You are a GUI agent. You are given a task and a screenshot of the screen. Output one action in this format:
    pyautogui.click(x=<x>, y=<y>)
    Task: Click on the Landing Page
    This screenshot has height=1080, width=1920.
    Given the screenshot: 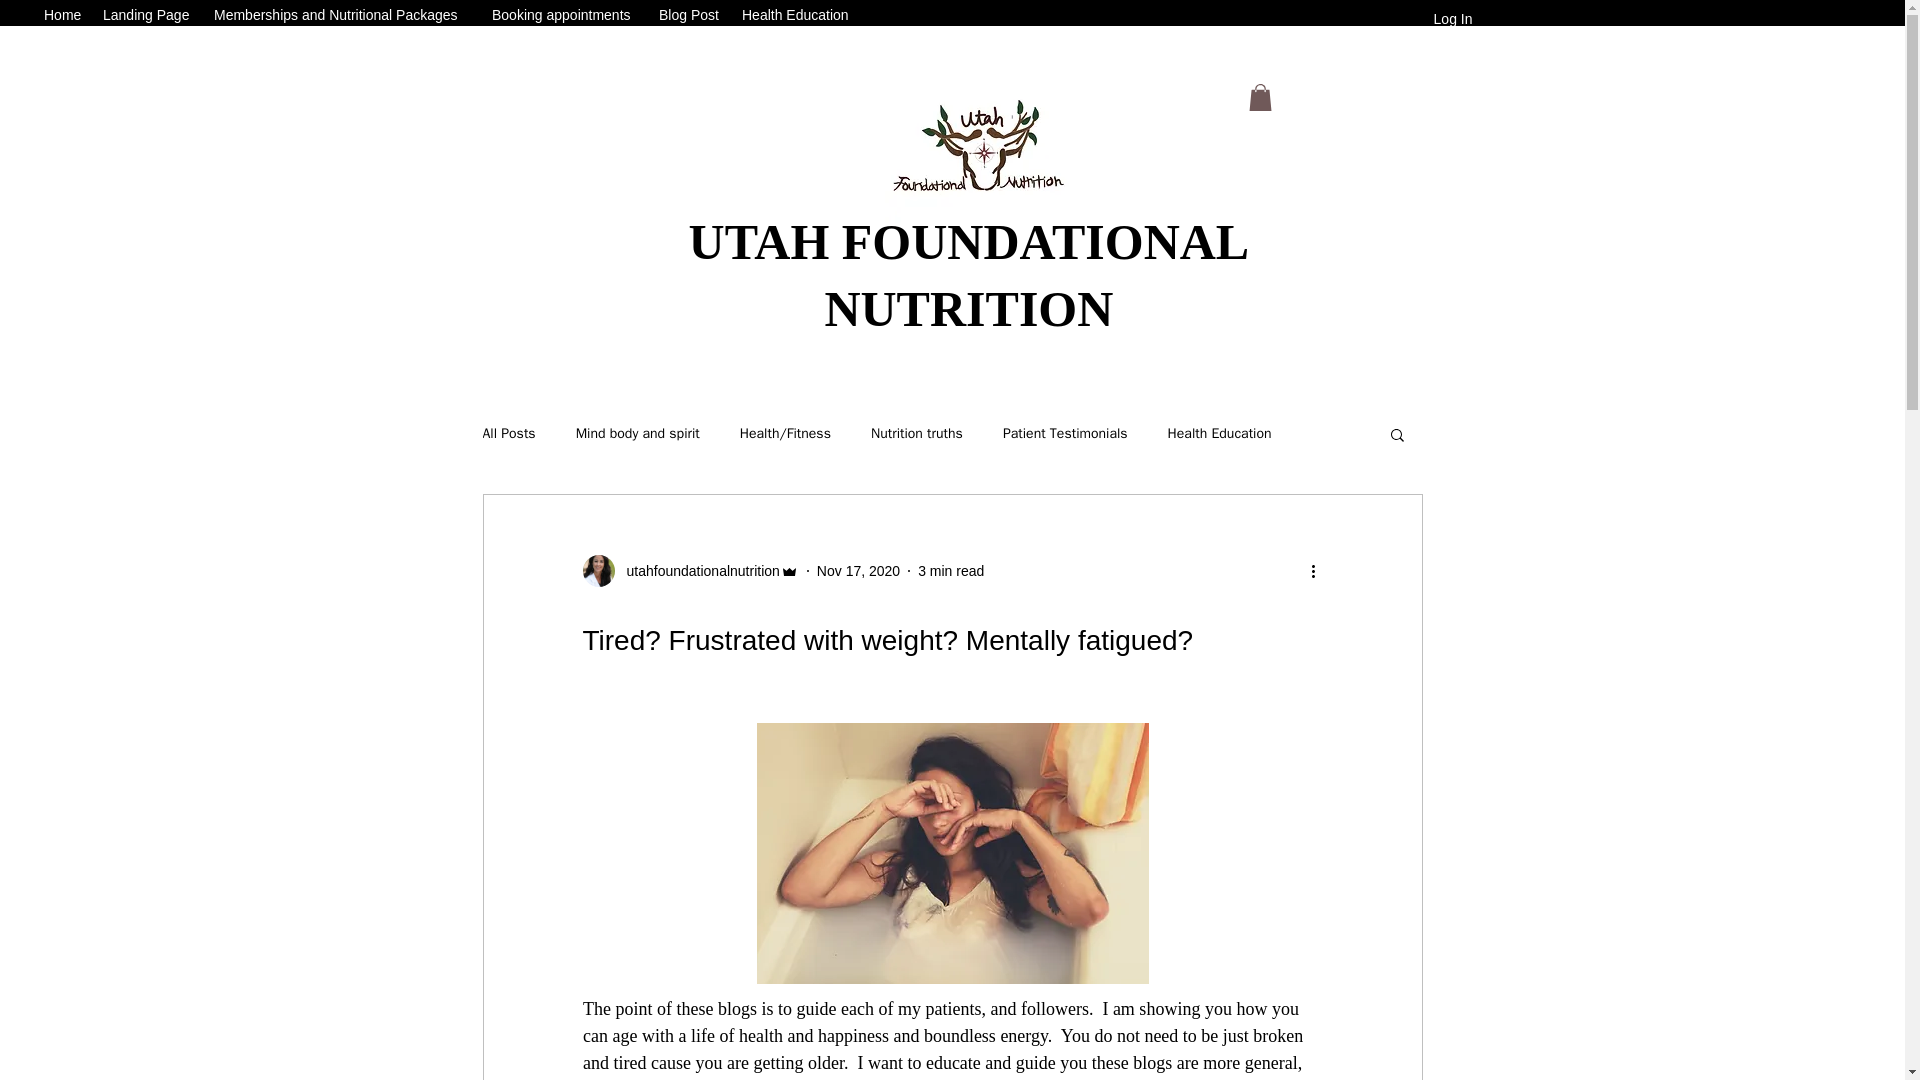 What is the action you would take?
    pyautogui.click(x=148, y=15)
    